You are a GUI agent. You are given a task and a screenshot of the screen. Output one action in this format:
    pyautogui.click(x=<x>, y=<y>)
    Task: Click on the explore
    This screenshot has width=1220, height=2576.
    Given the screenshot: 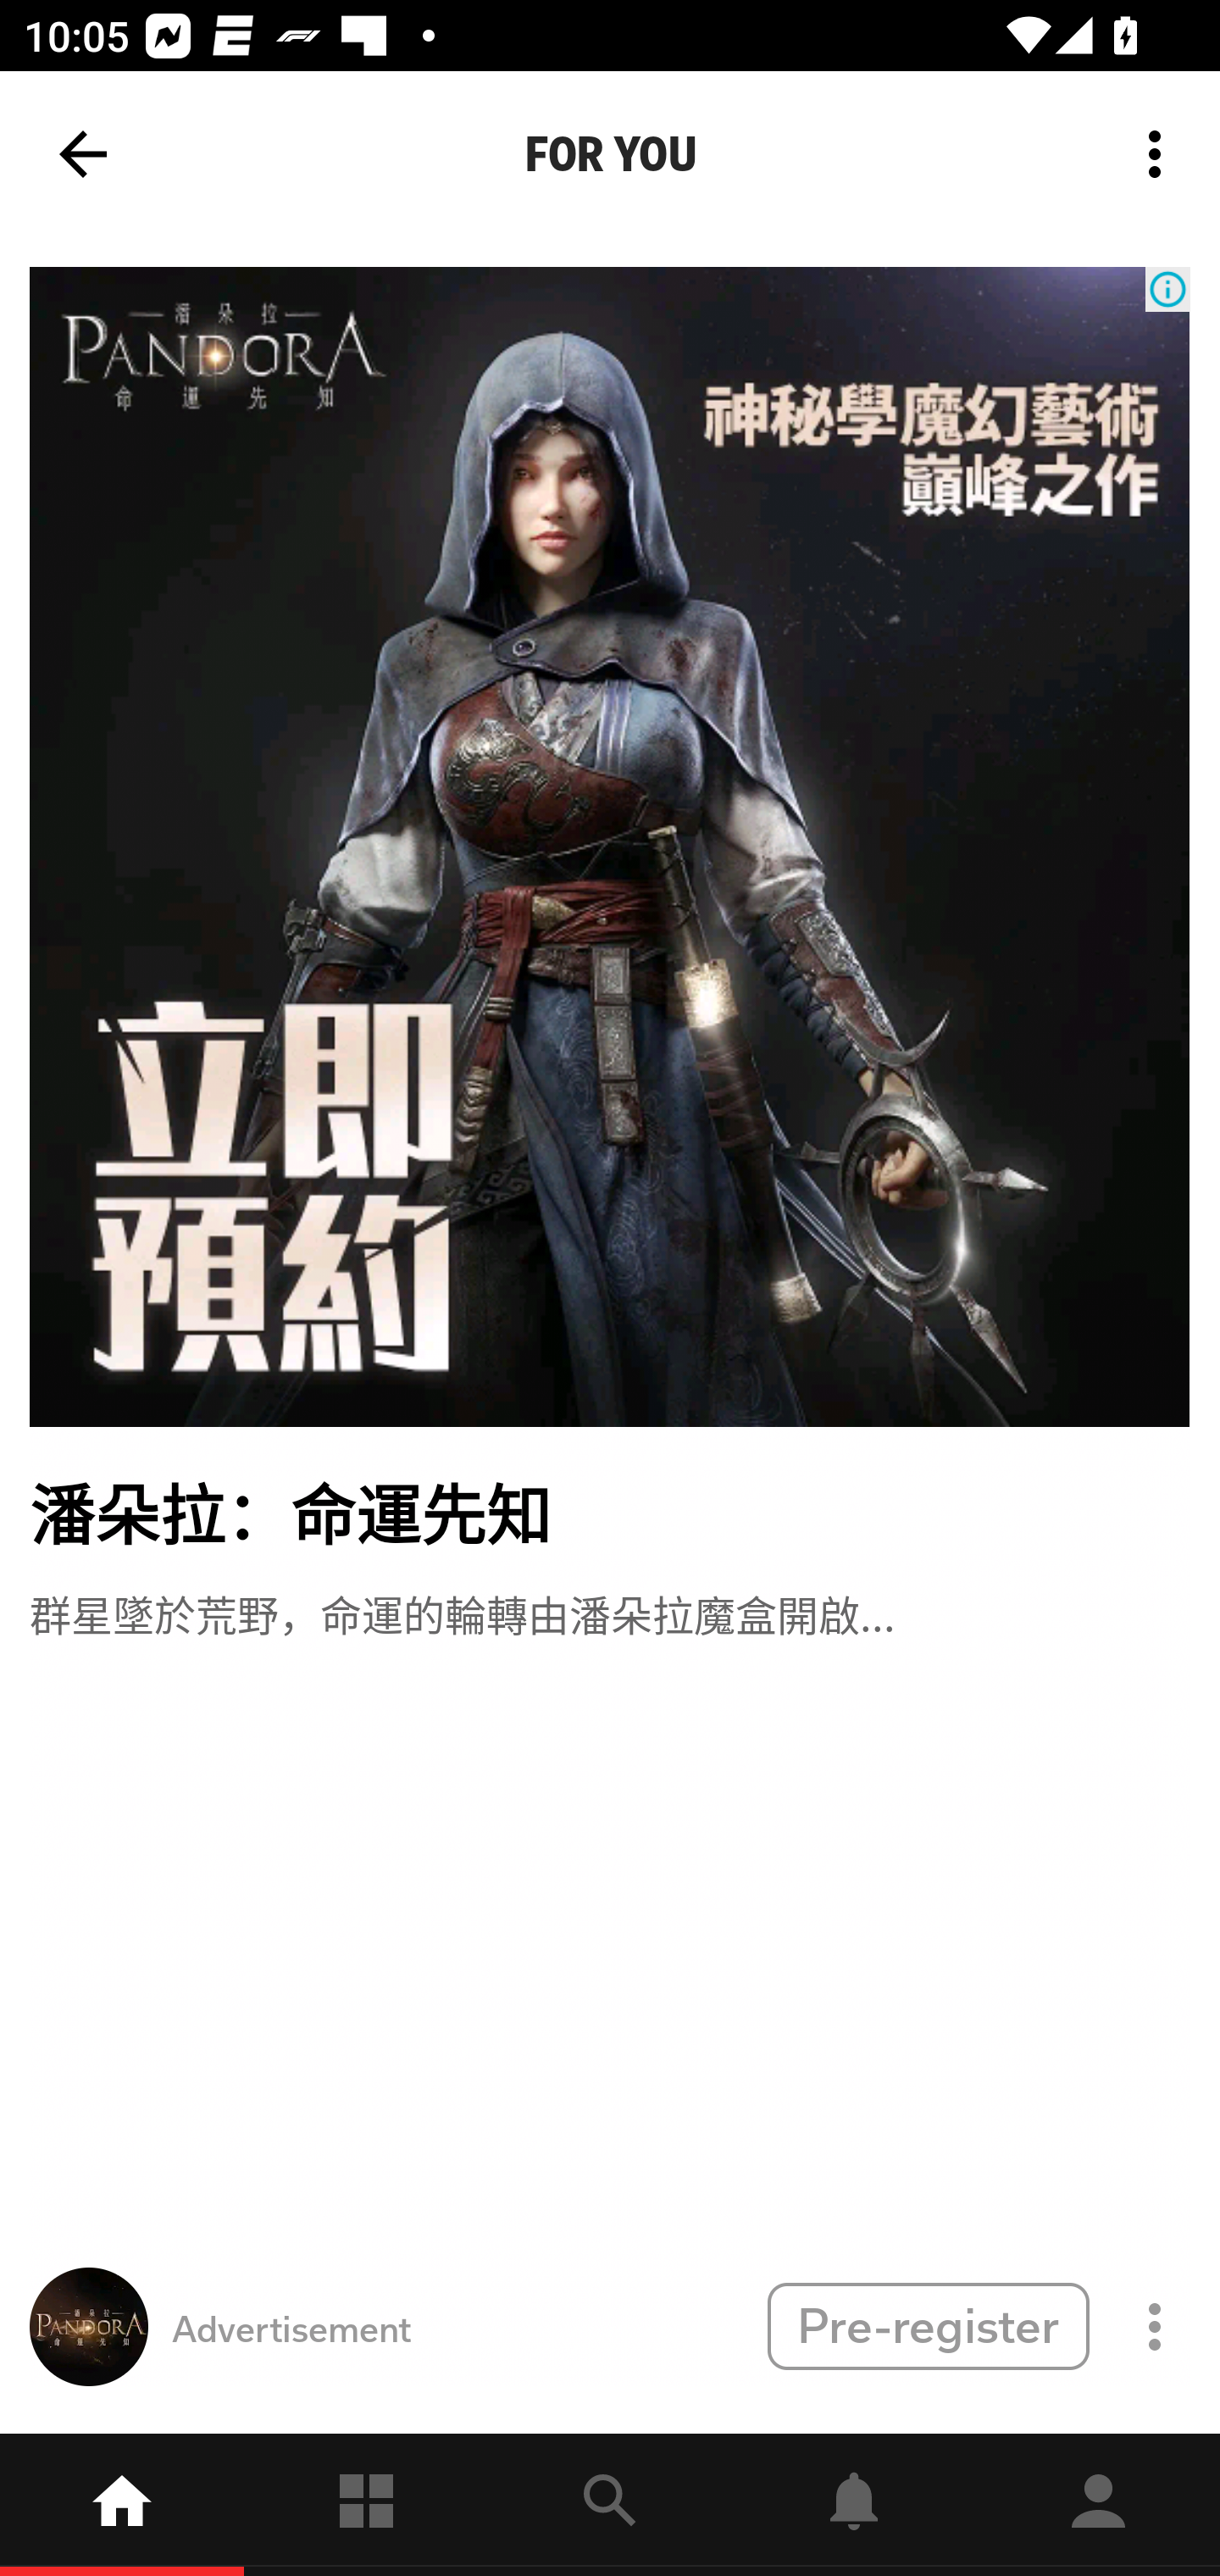 What is the action you would take?
    pyautogui.click(x=610, y=2505)
    